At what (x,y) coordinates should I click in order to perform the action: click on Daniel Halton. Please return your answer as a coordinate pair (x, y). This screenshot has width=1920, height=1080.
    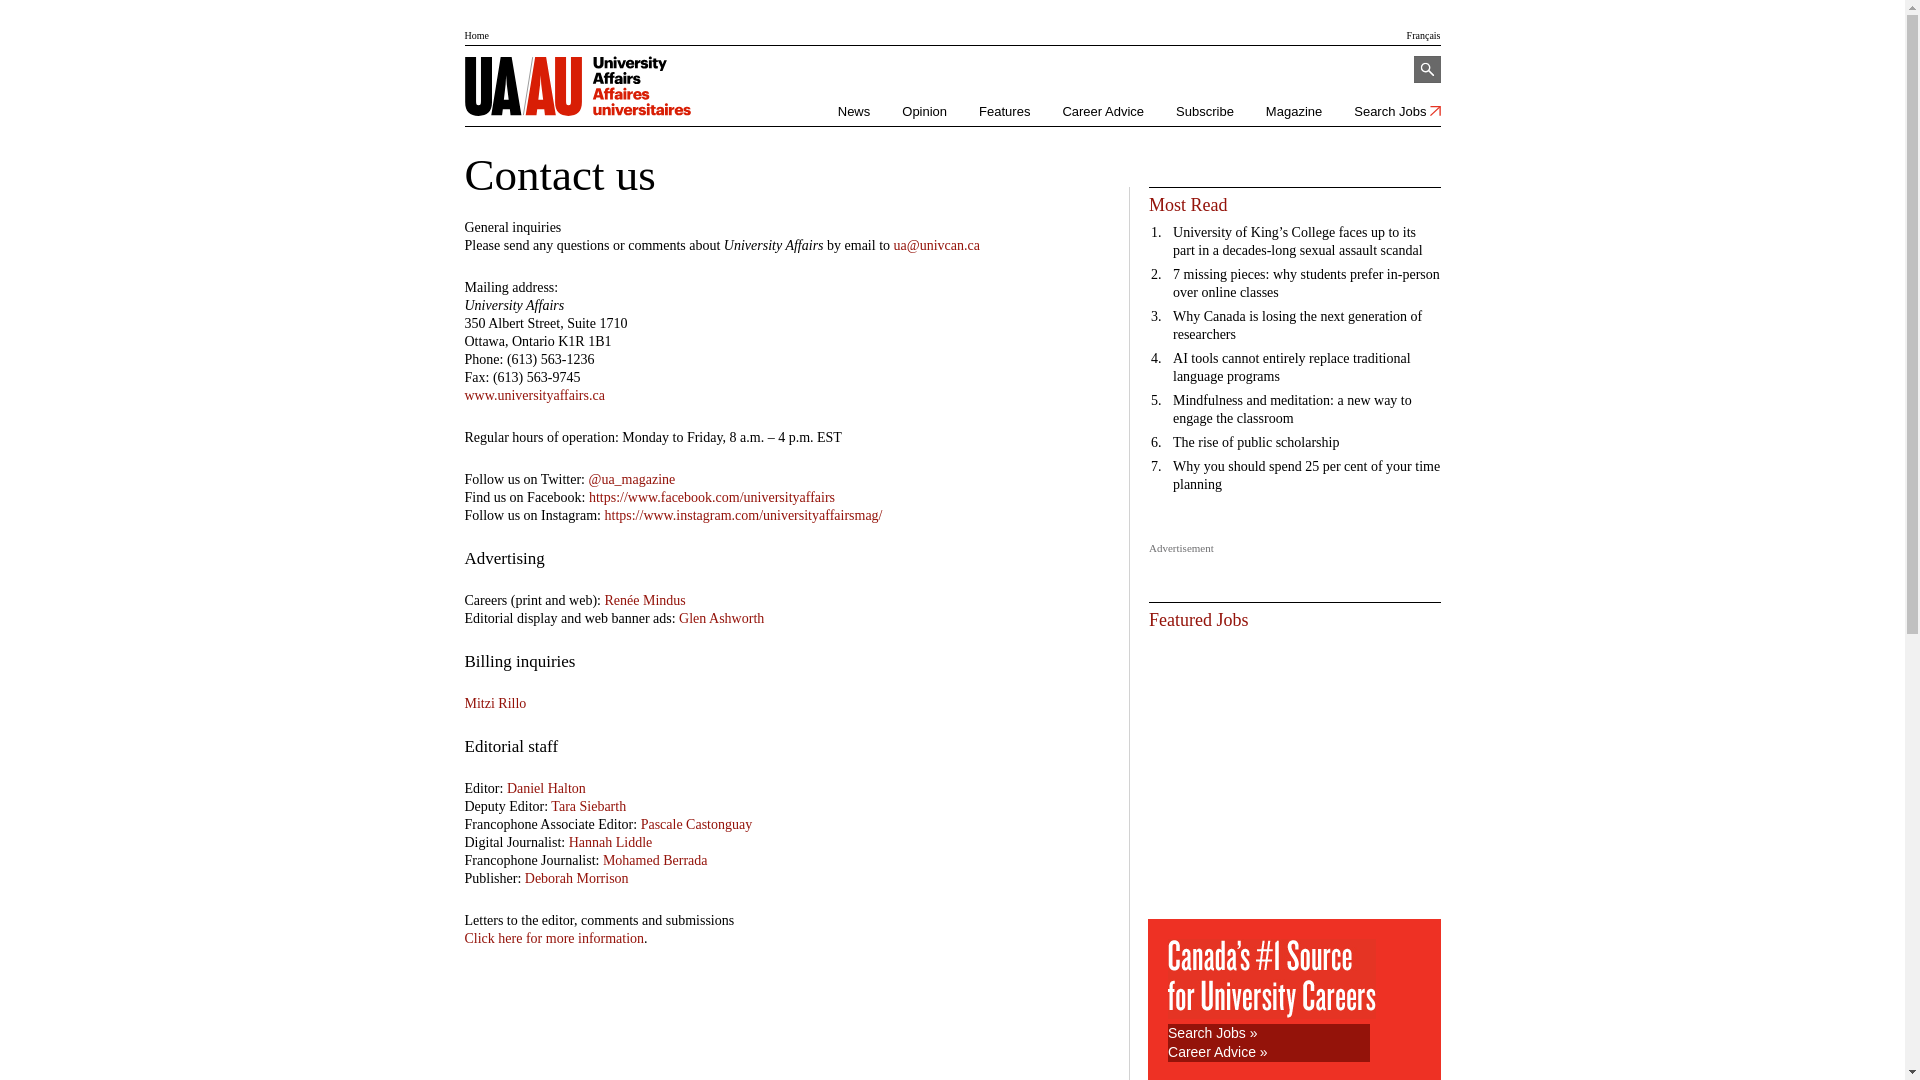
    Looking at the image, I should click on (546, 788).